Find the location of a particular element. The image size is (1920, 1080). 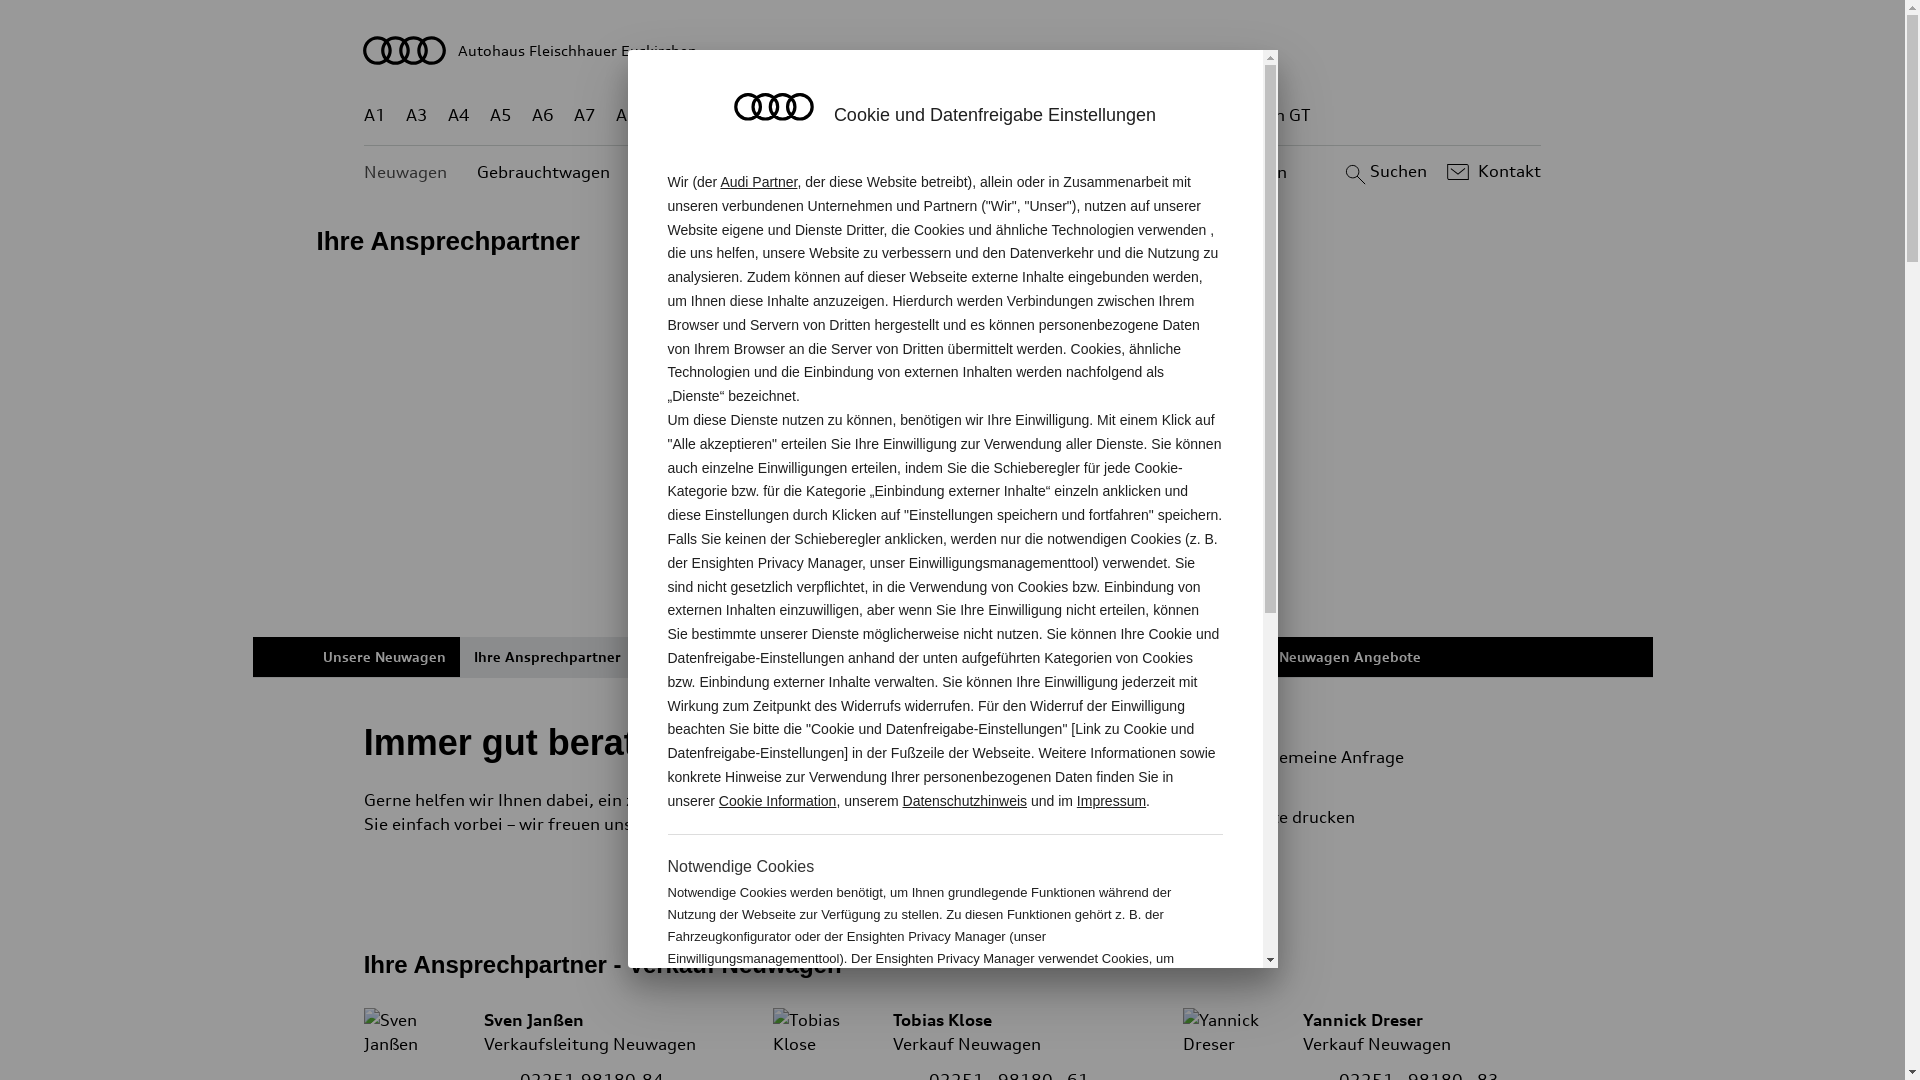

Autohaus Fleischhauer Euskirchen is located at coordinates (953, 50).